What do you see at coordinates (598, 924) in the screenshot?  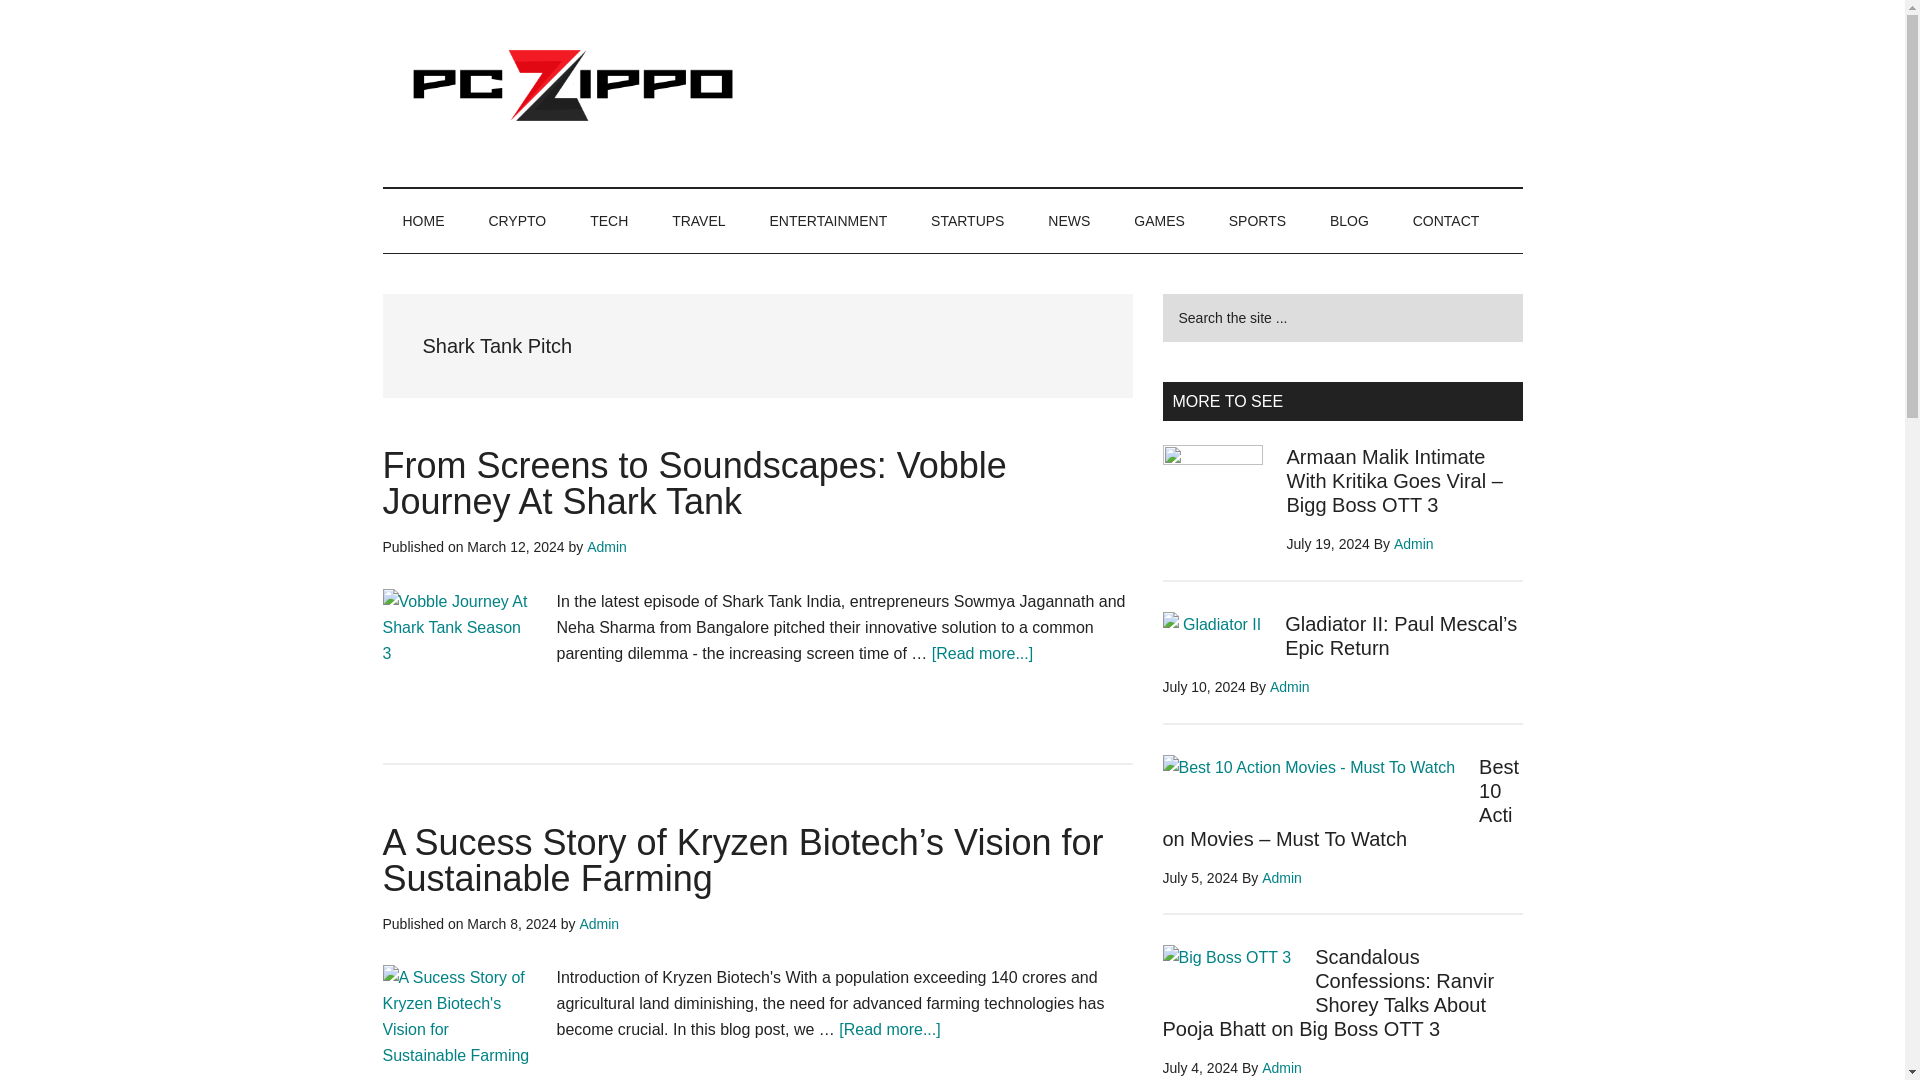 I see `Admin` at bounding box center [598, 924].